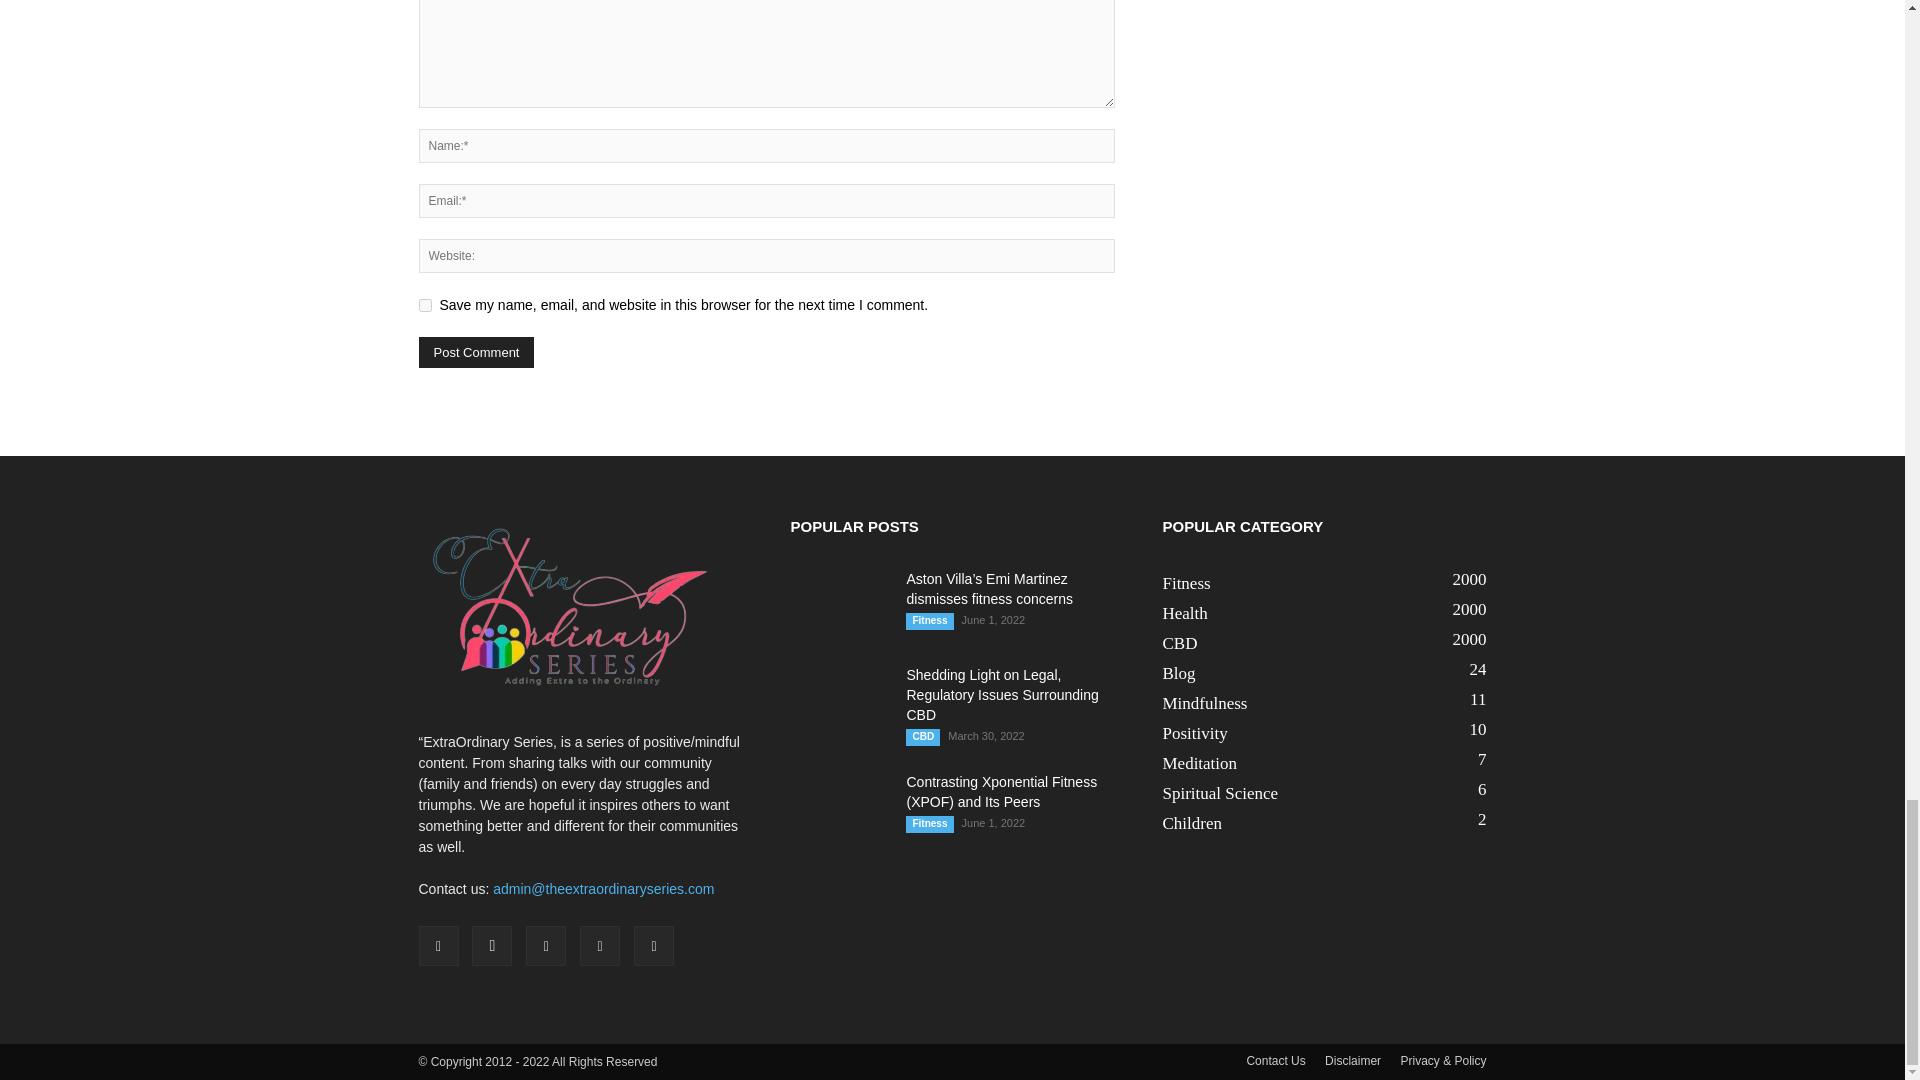 Image resolution: width=1920 pixels, height=1080 pixels. What do you see at coordinates (476, 352) in the screenshot?
I see `Post Comment` at bounding box center [476, 352].